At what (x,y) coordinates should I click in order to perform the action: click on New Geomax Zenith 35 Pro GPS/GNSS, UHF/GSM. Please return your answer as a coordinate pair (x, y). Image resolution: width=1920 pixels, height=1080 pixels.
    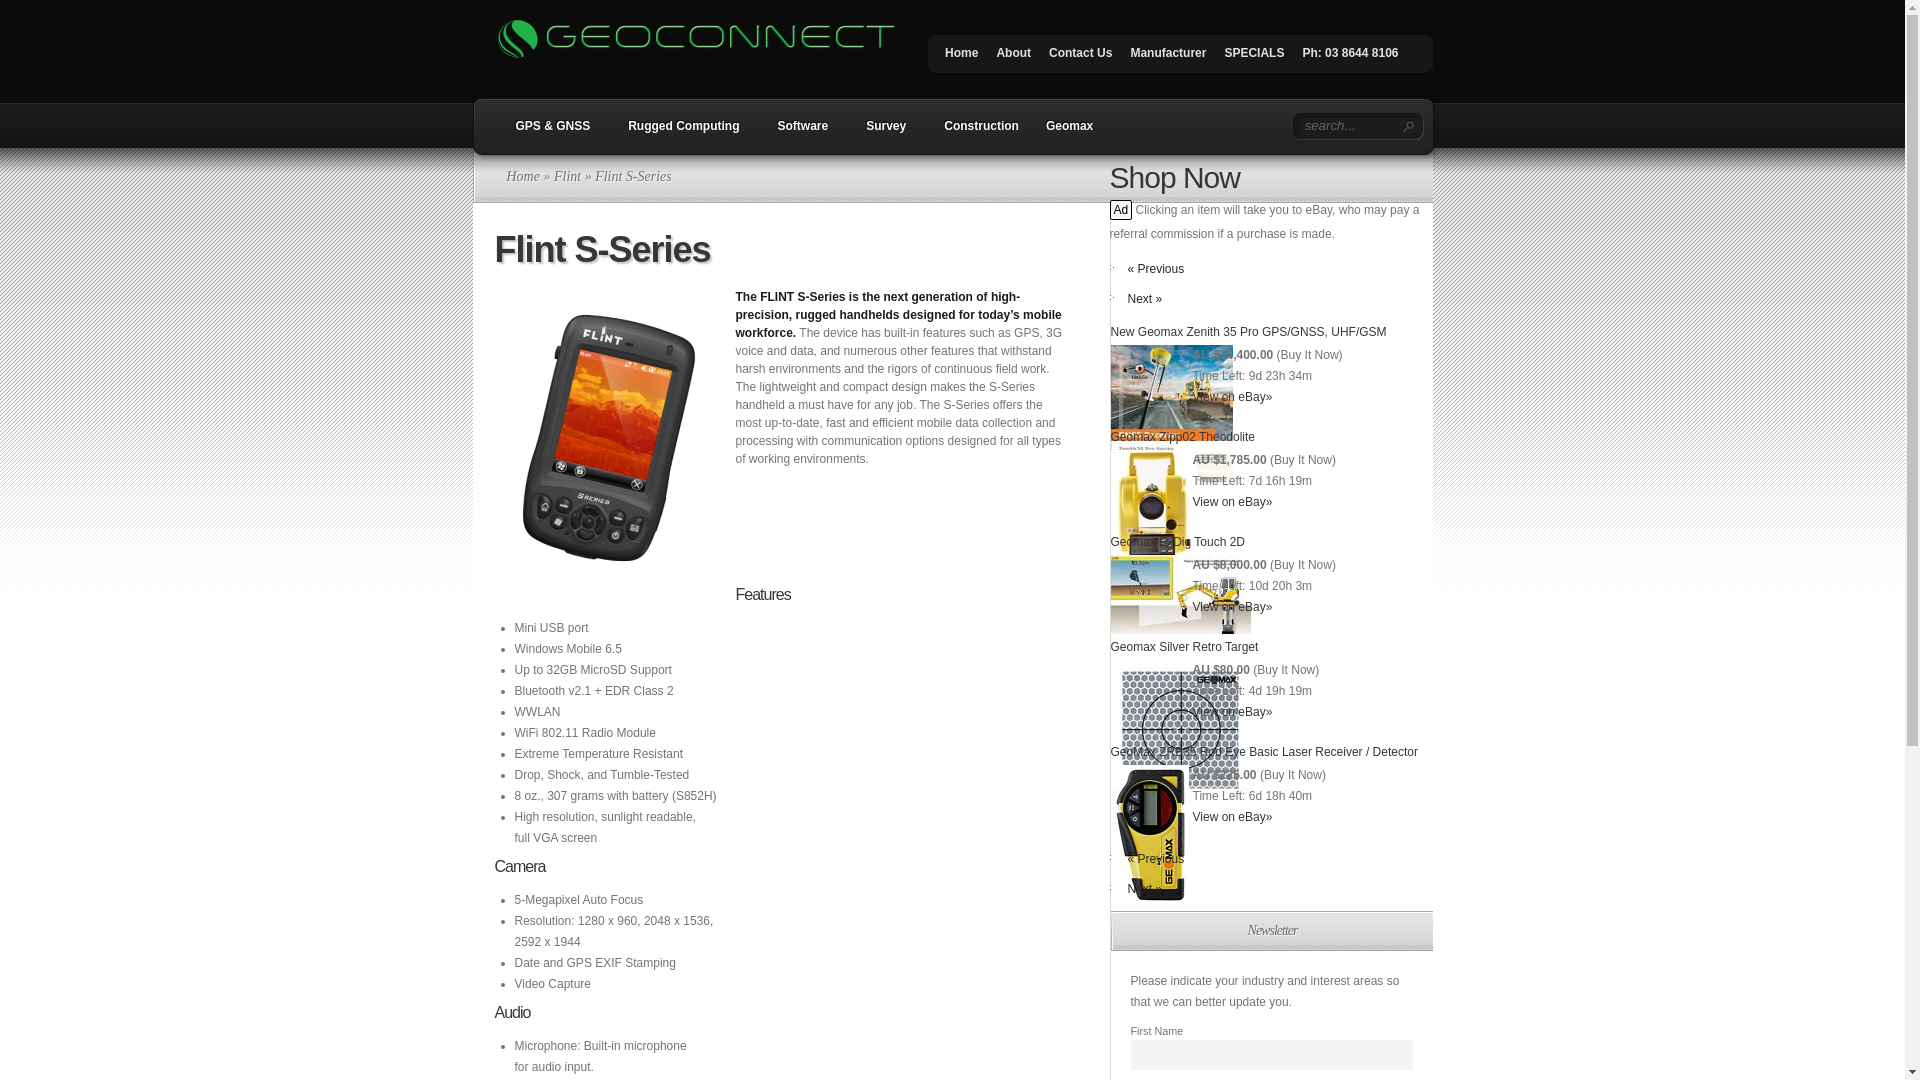
    Looking at the image, I should click on (1248, 332).